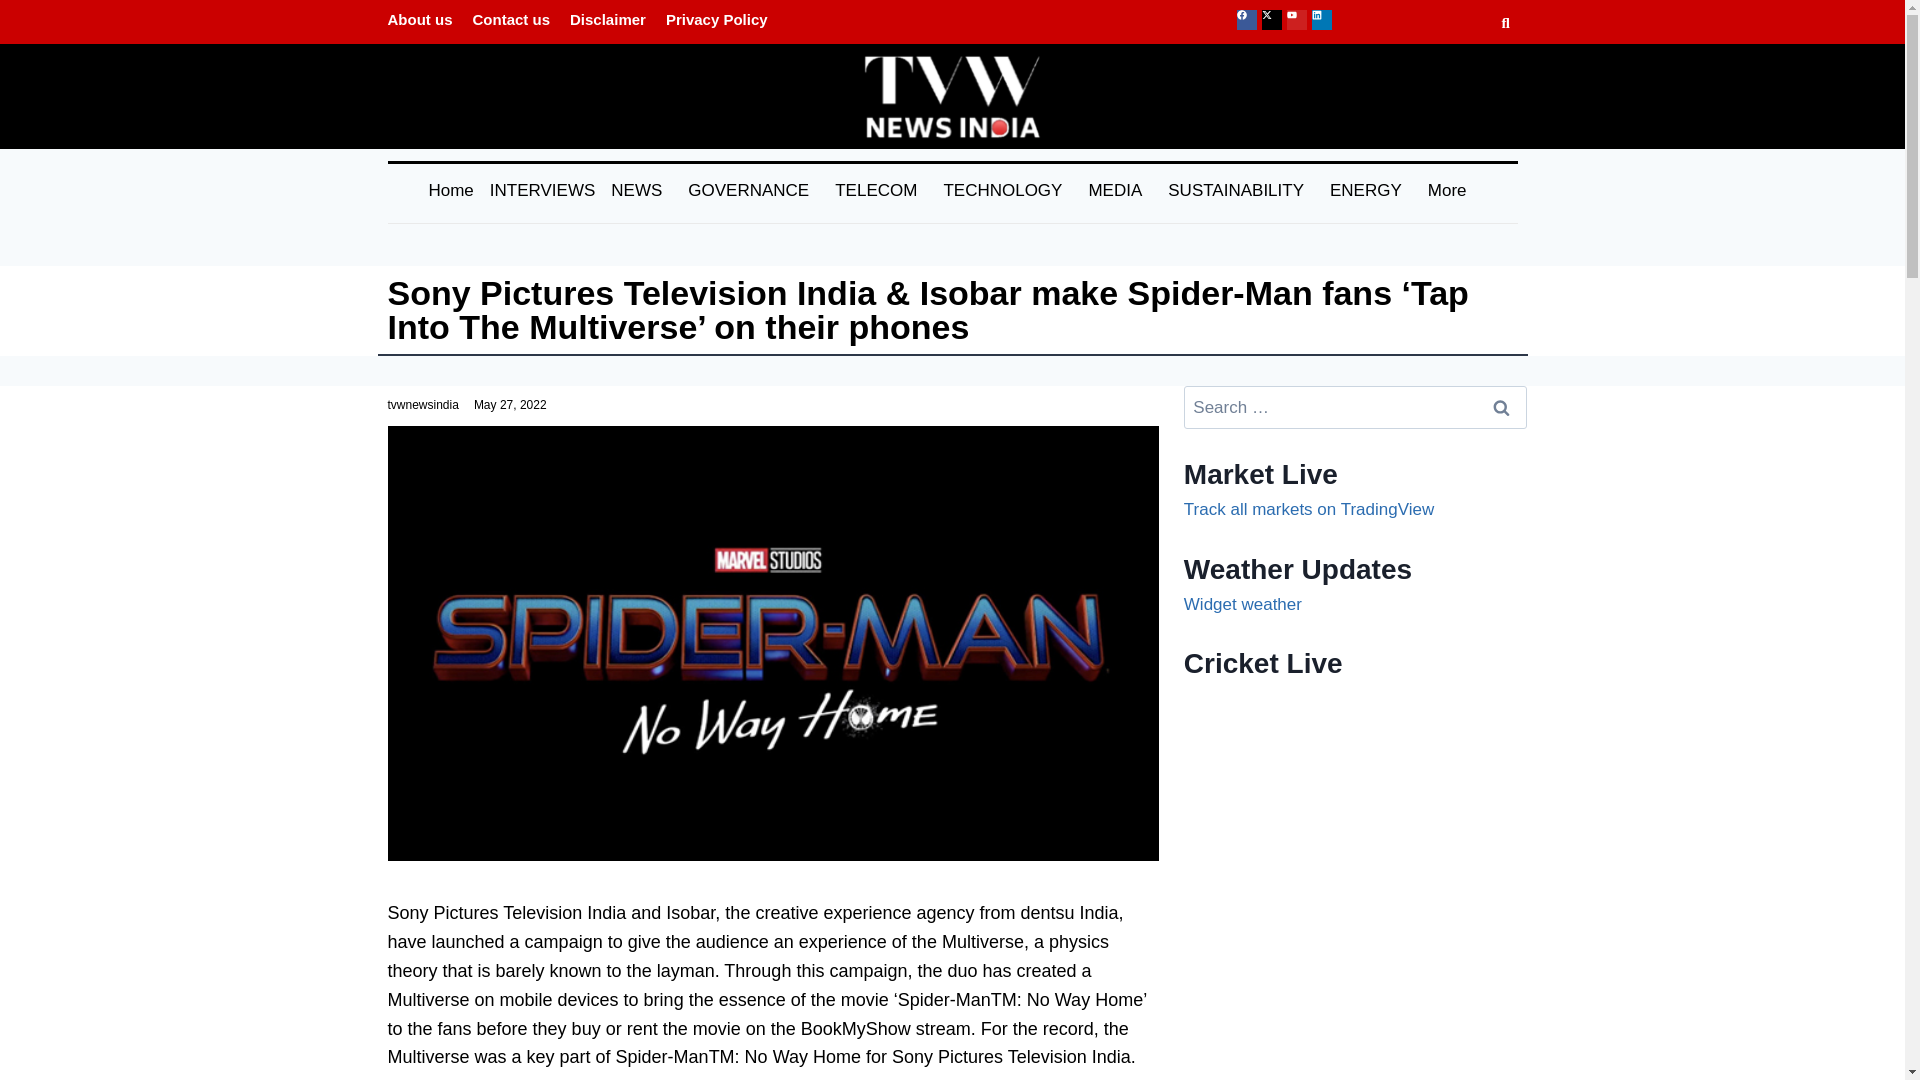 The width and height of the screenshot is (1920, 1080). I want to click on NEWS, so click(642, 190).